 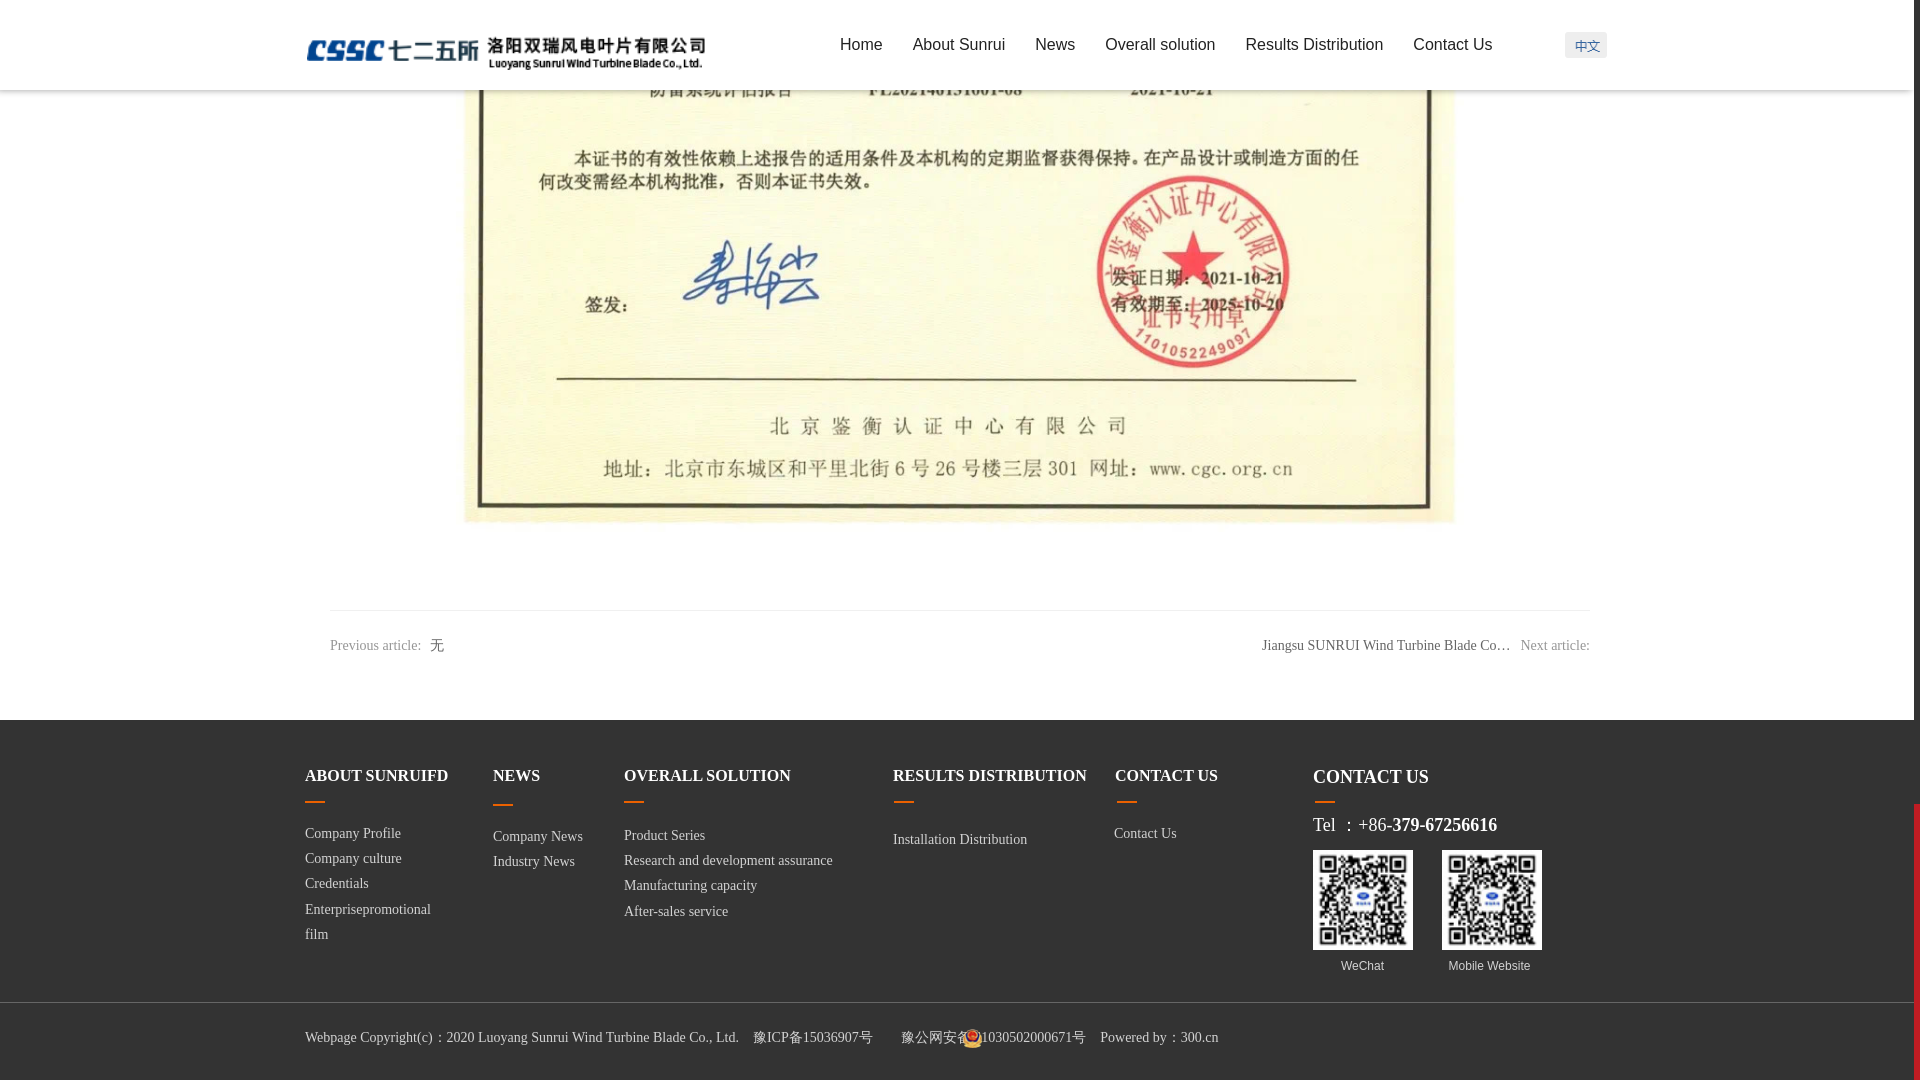 What do you see at coordinates (353, 859) in the screenshot?
I see `Company culture` at bounding box center [353, 859].